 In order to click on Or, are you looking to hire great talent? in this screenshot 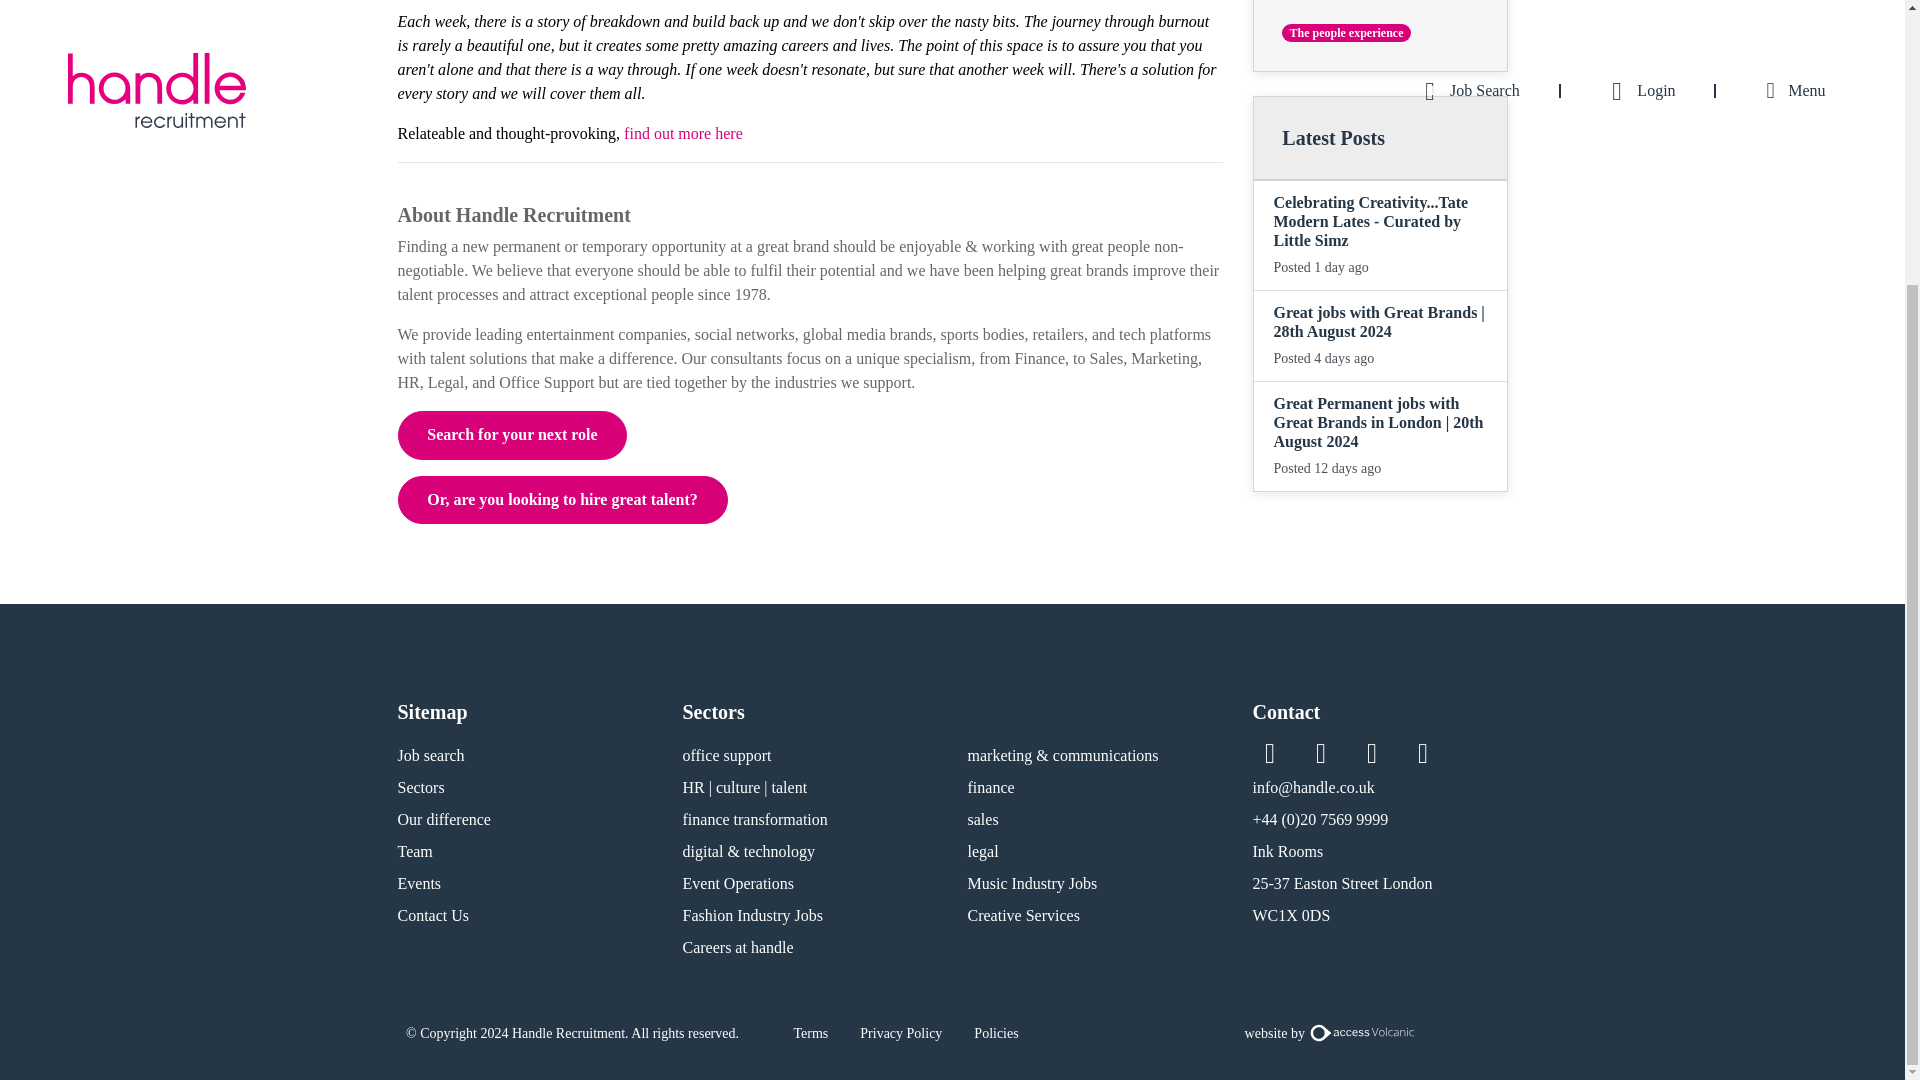, I will do `click(562, 500)`.